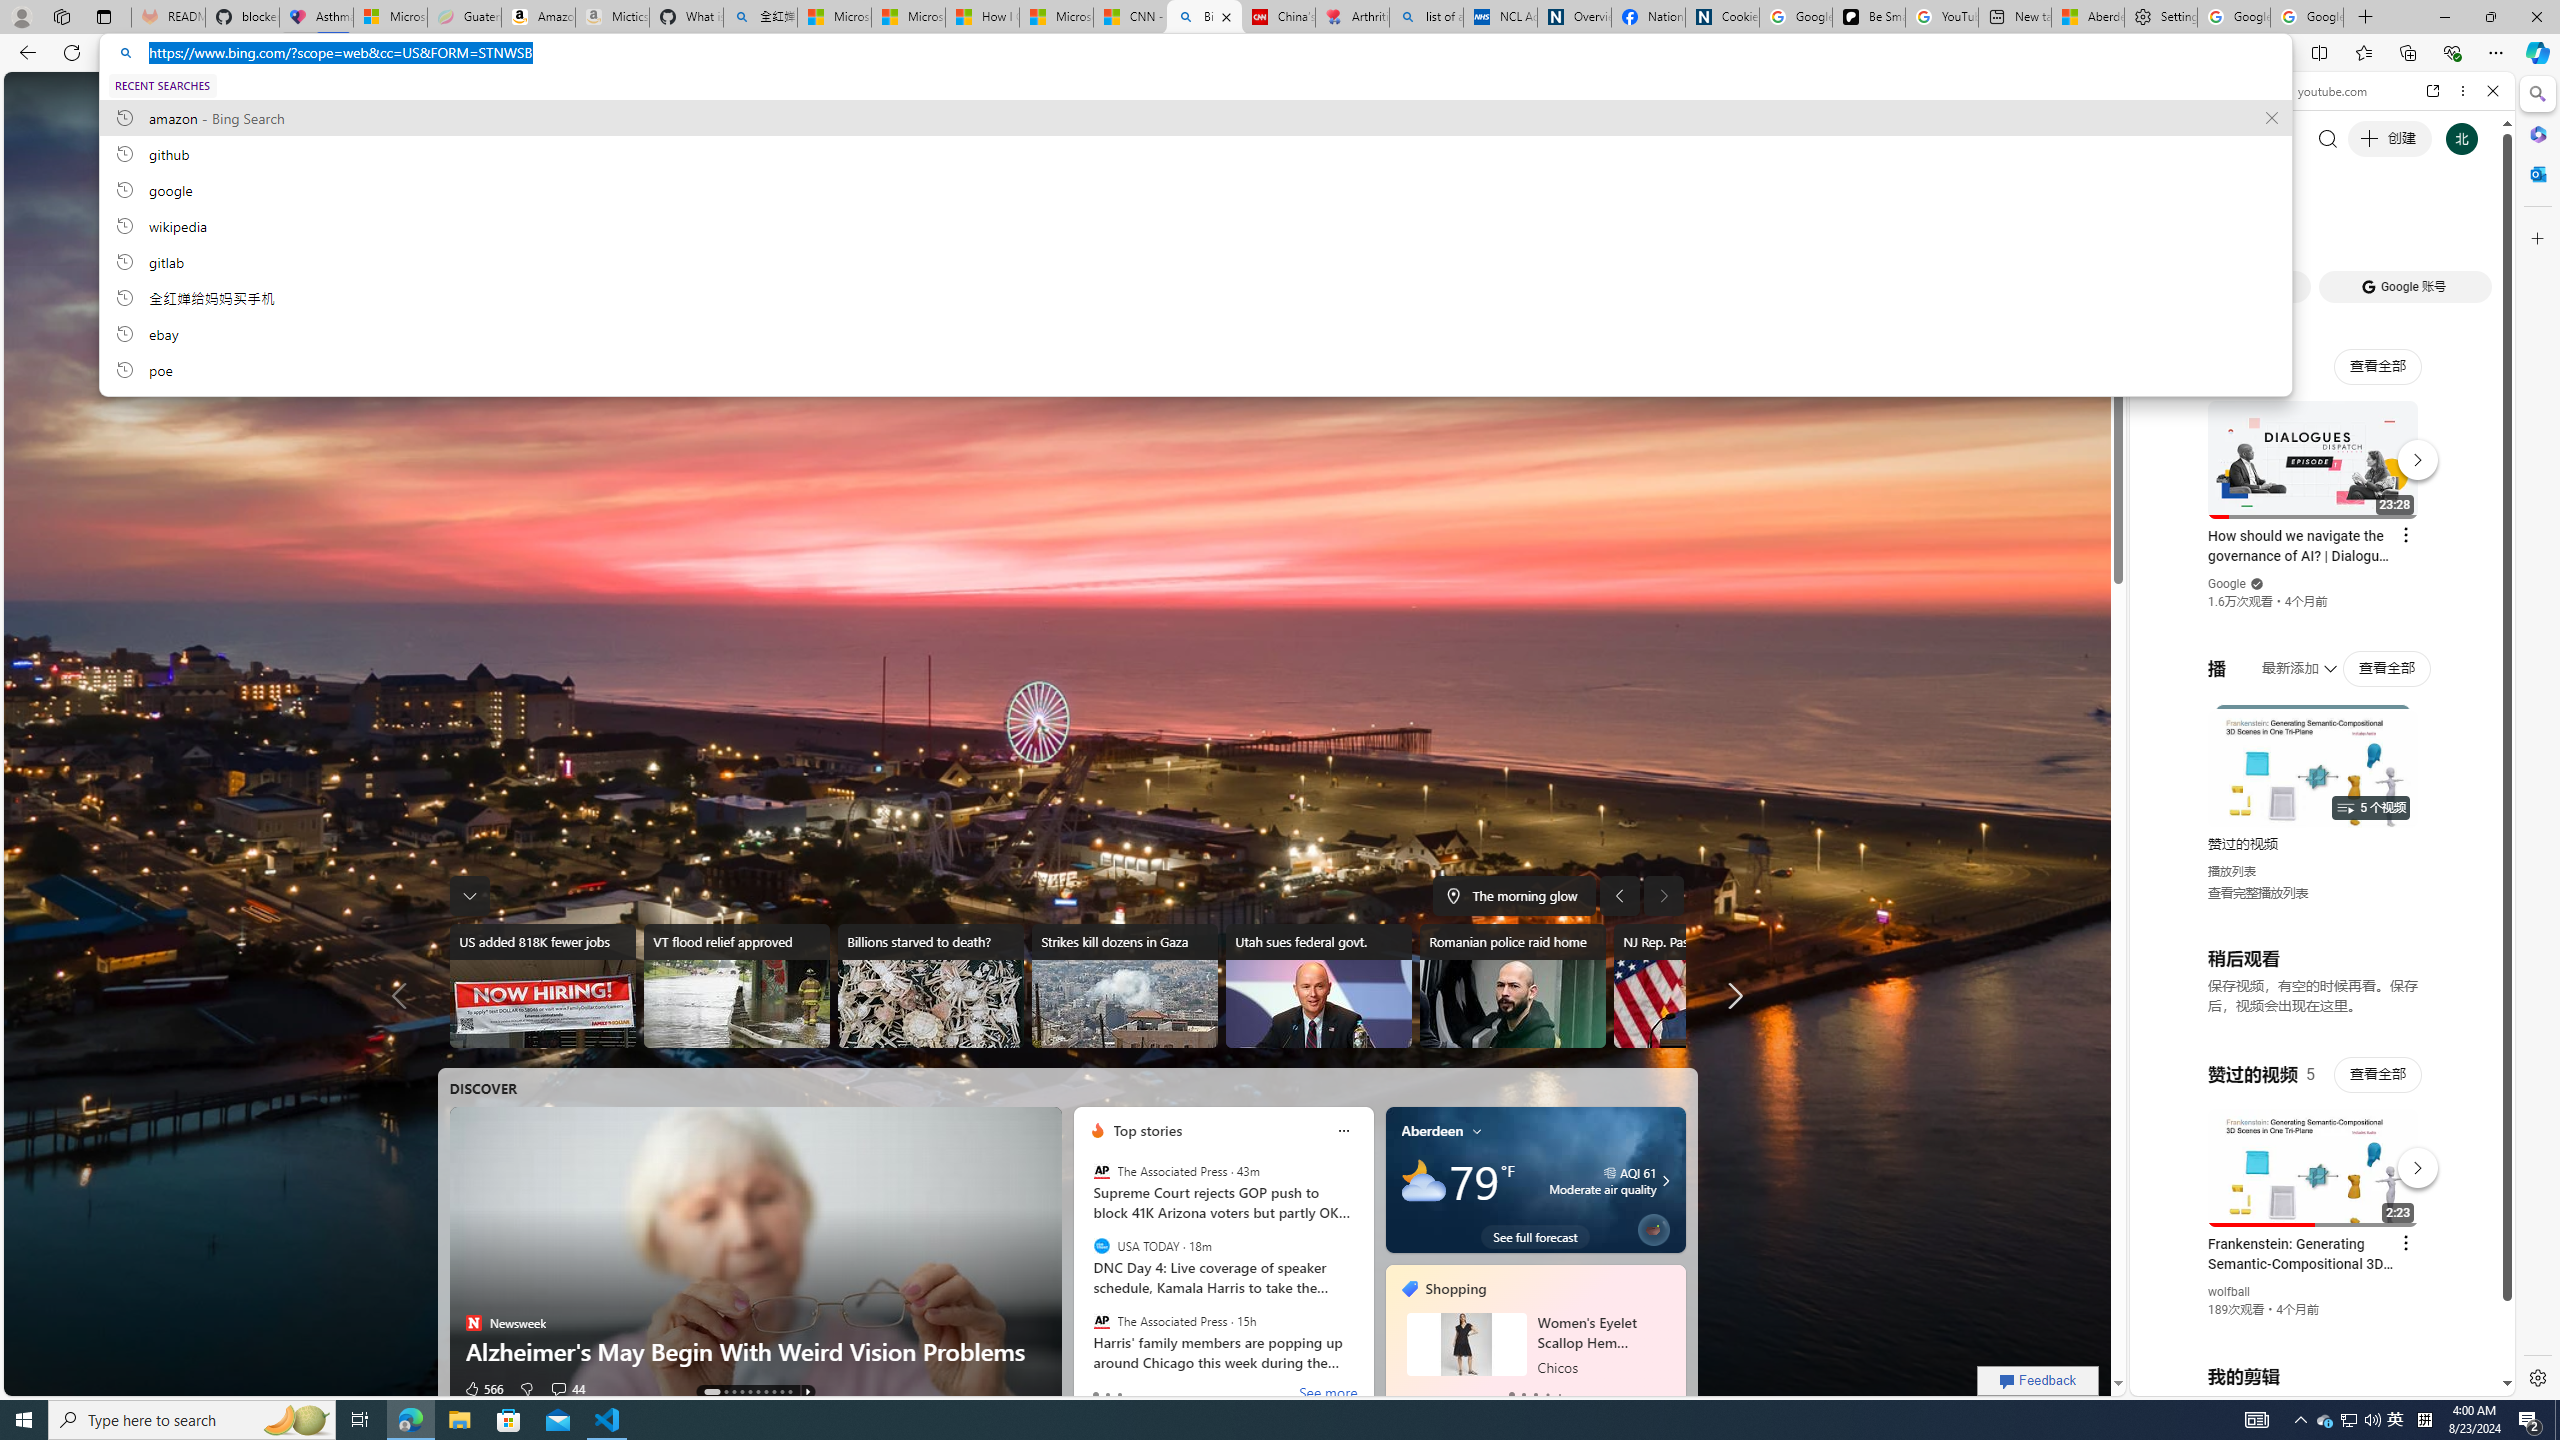 This screenshot has height=1440, width=2560. Describe the element at coordinates (2470, 230) in the screenshot. I see `Class: b_serphb` at that location.